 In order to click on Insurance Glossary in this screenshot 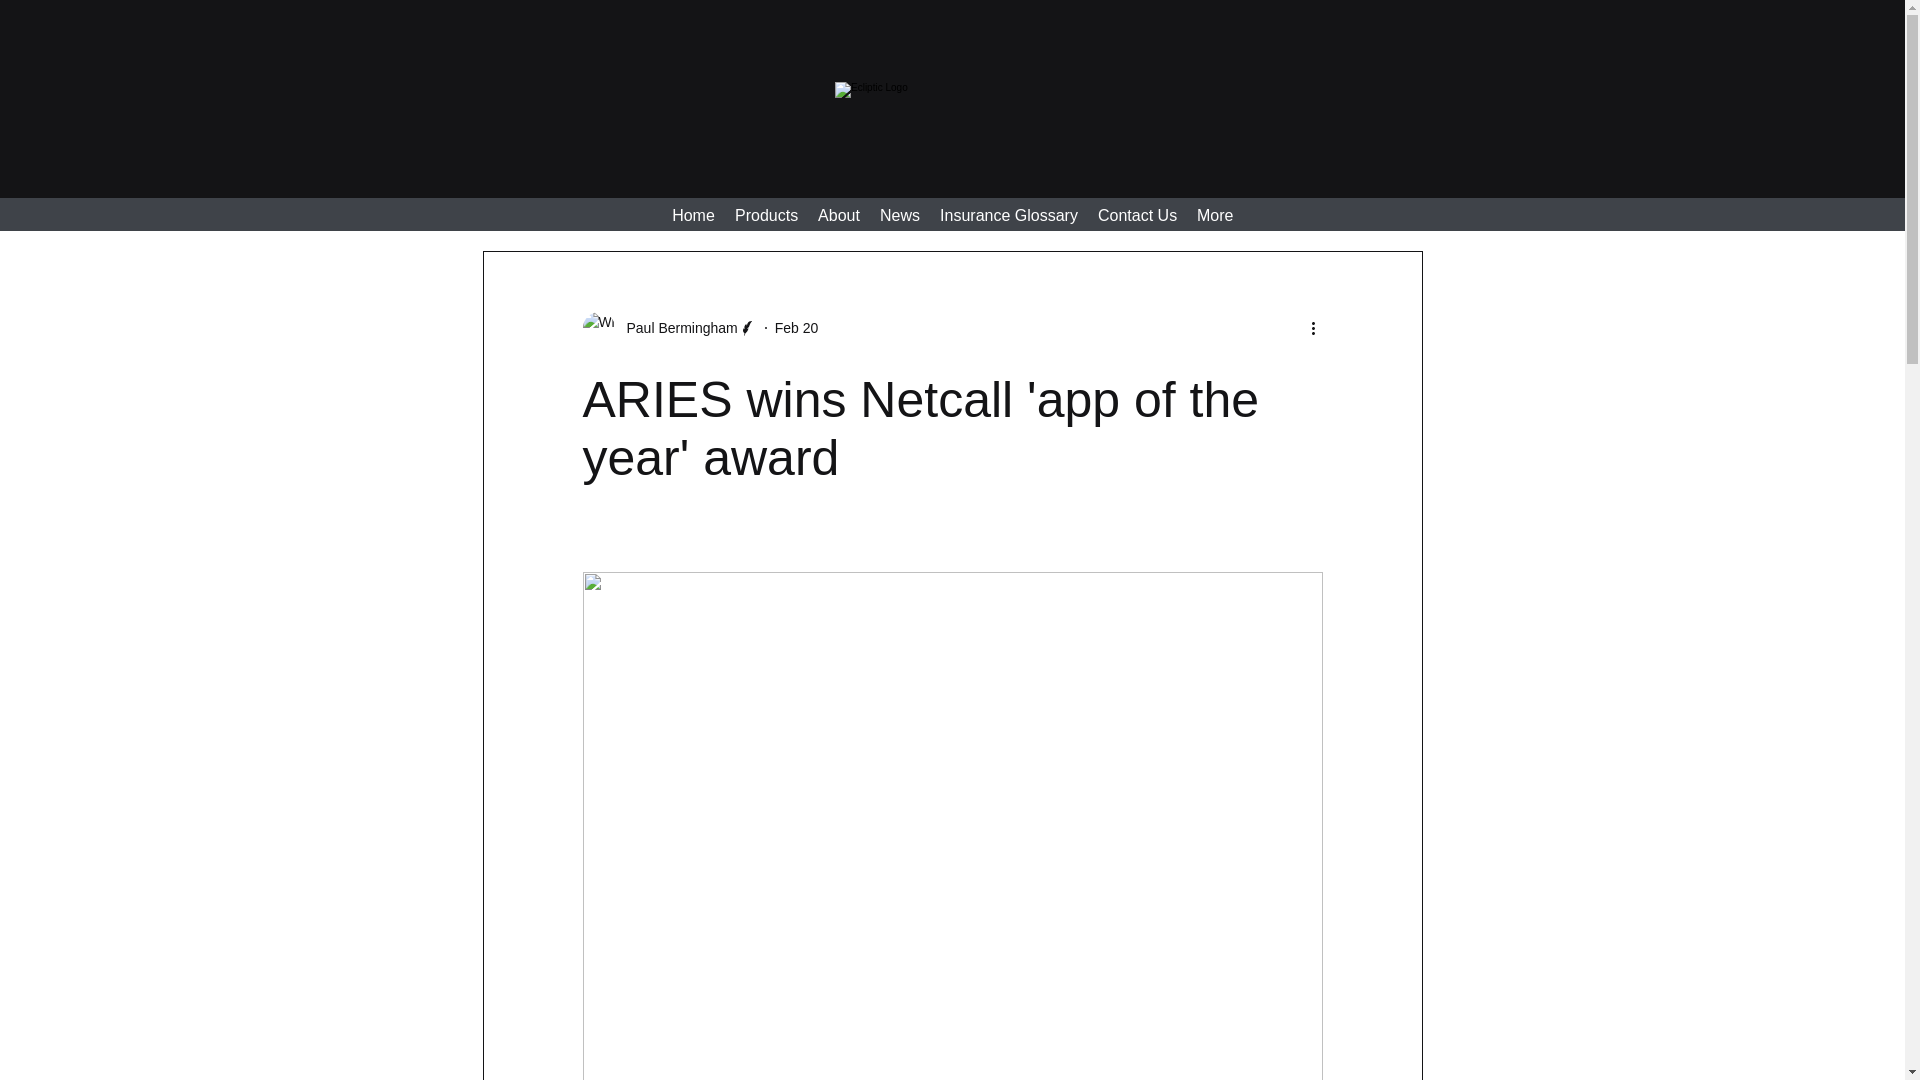, I will do `click(1008, 216)`.